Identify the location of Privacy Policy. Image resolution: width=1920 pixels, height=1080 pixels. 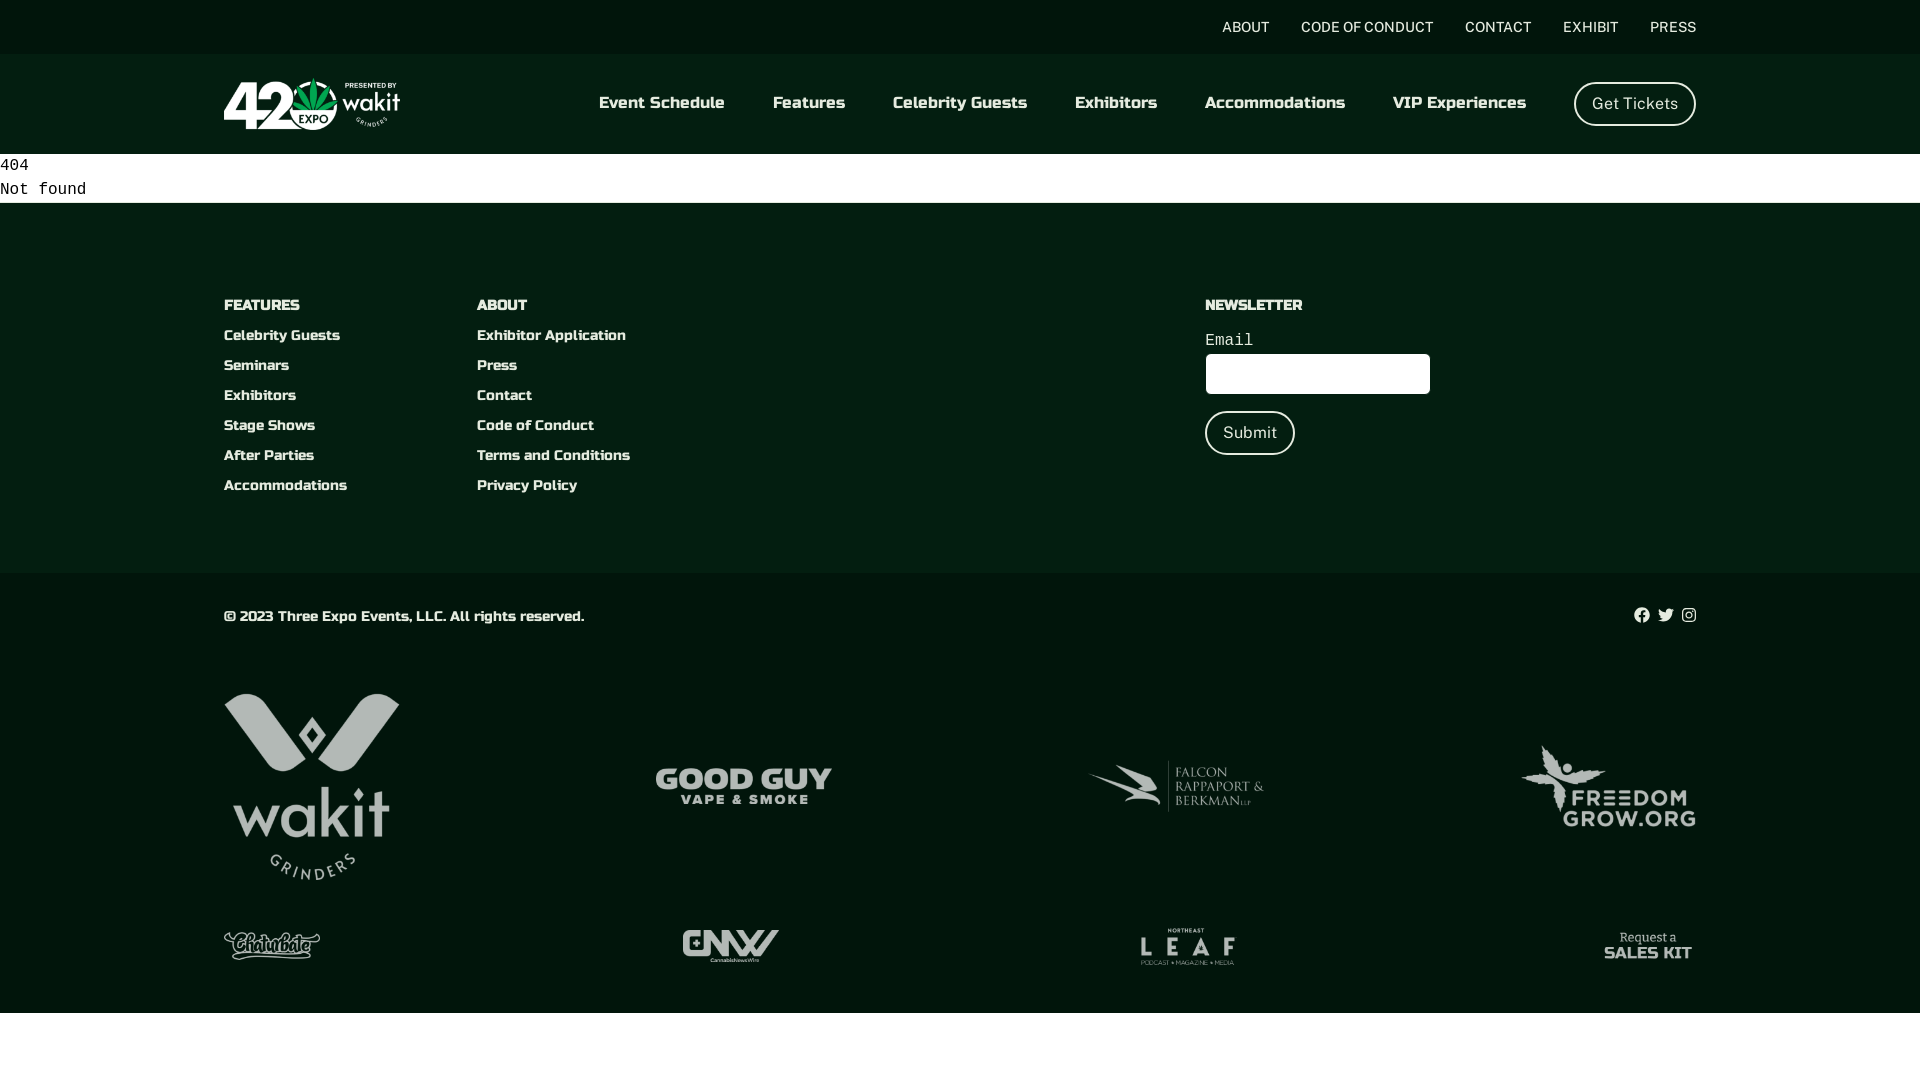
(527, 486).